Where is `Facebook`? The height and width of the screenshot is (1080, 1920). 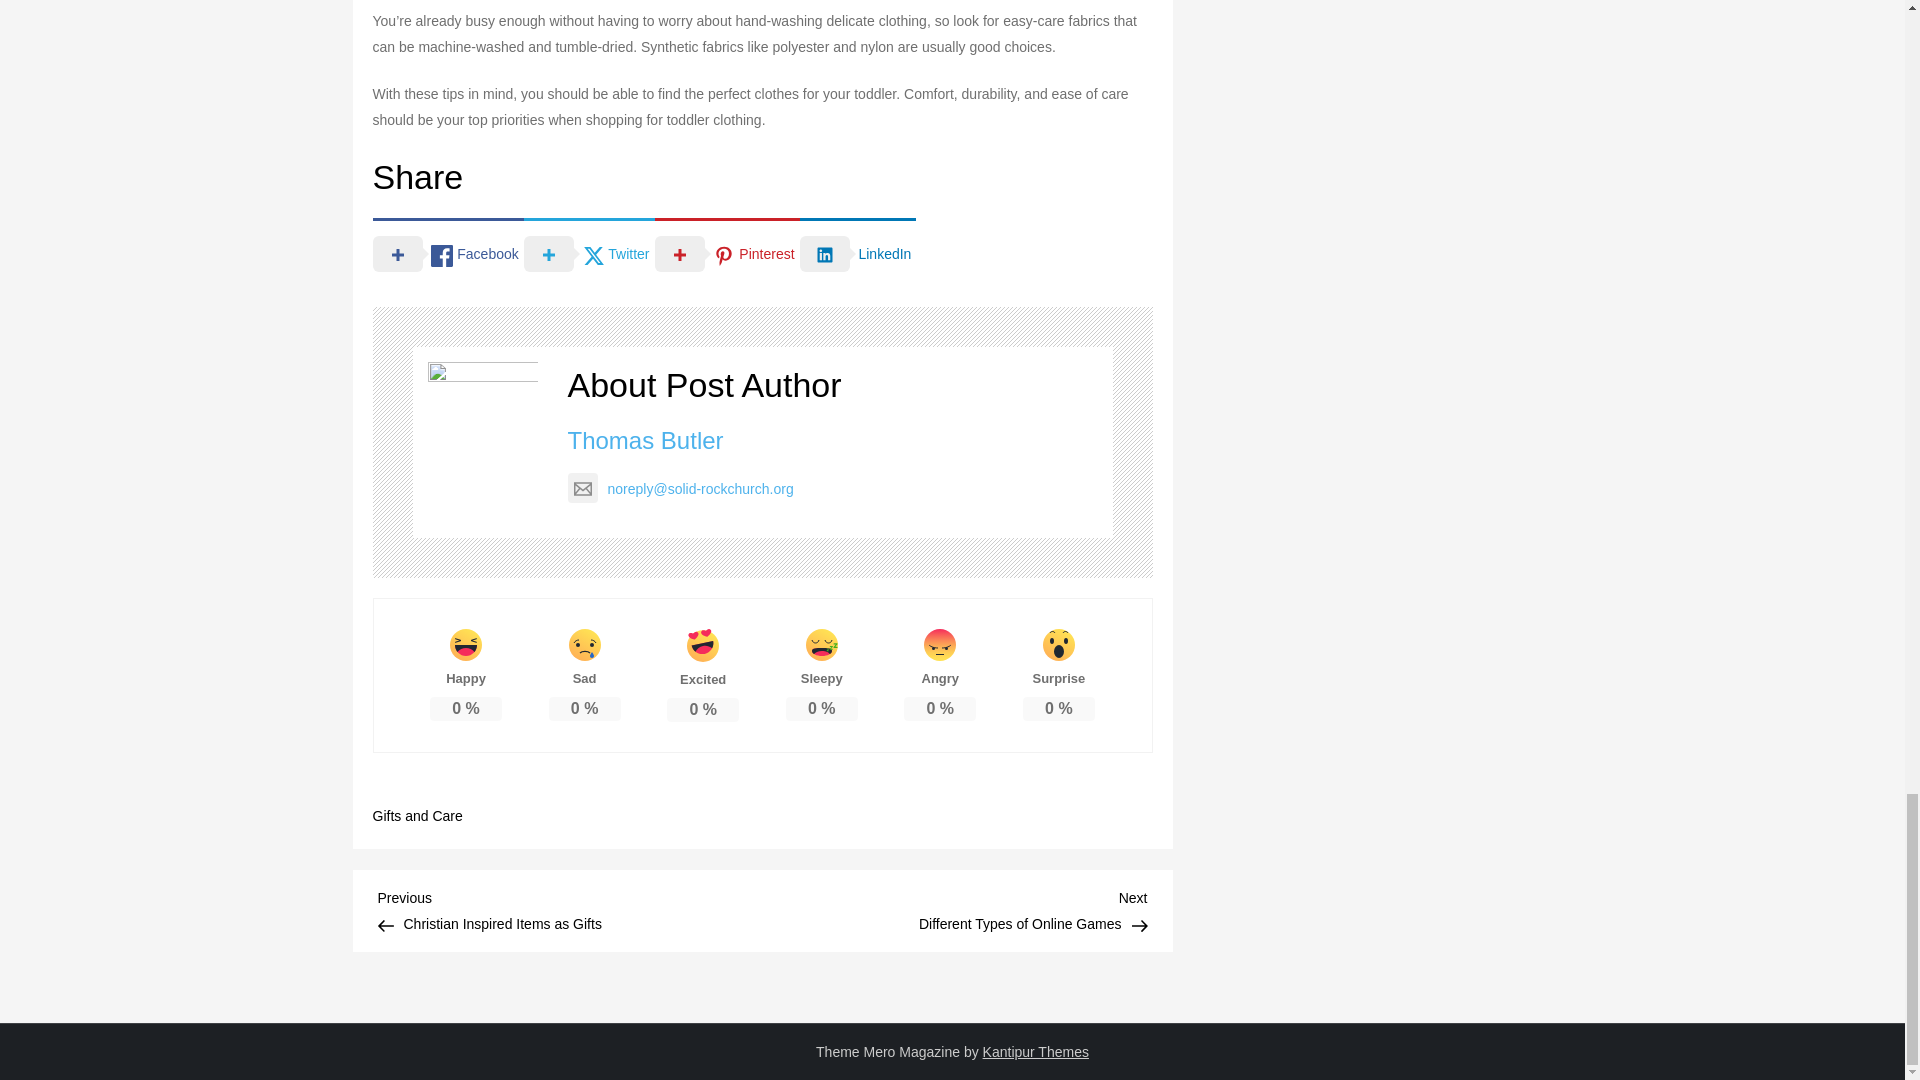 Facebook is located at coordinates (727, 252).